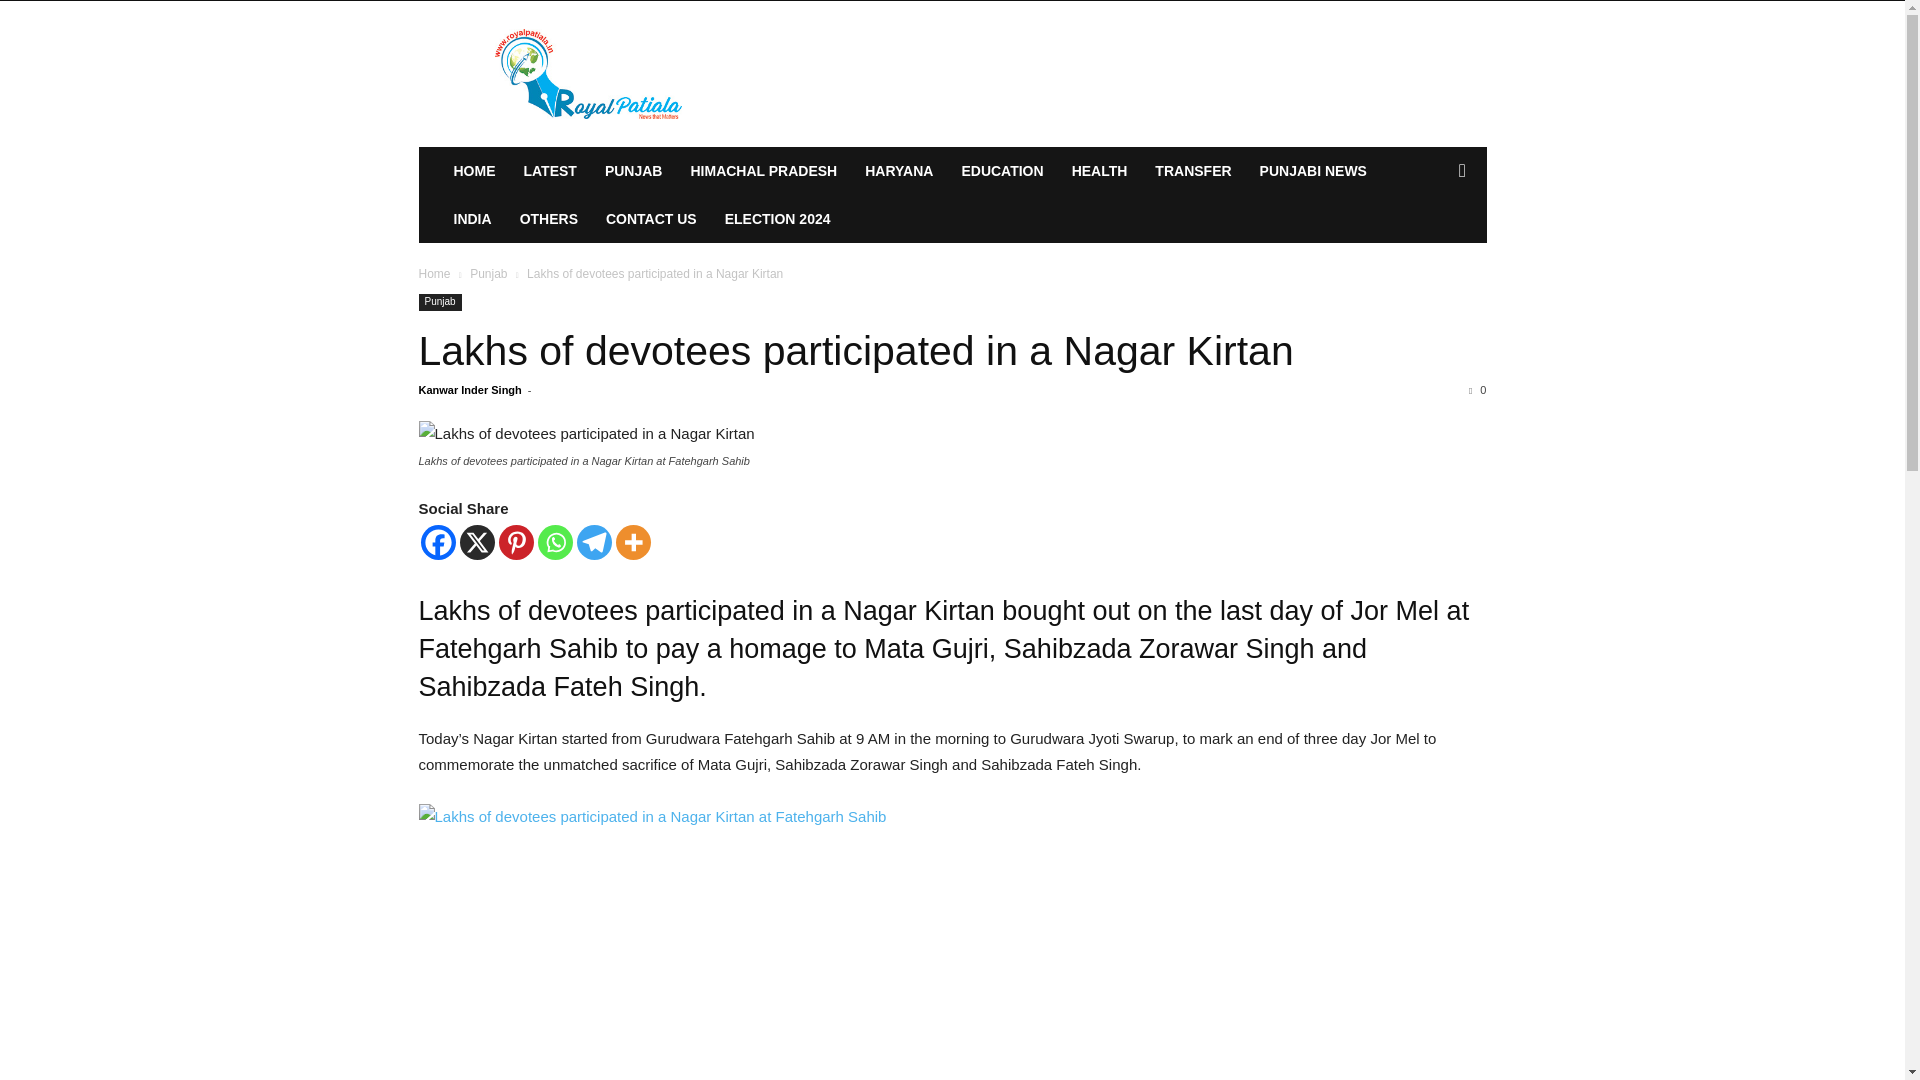 The width and height of the screenshot is (1920, 1080). Describe the element at coordinates (474, 170) in the screenshot. I see `HOME` at that location.